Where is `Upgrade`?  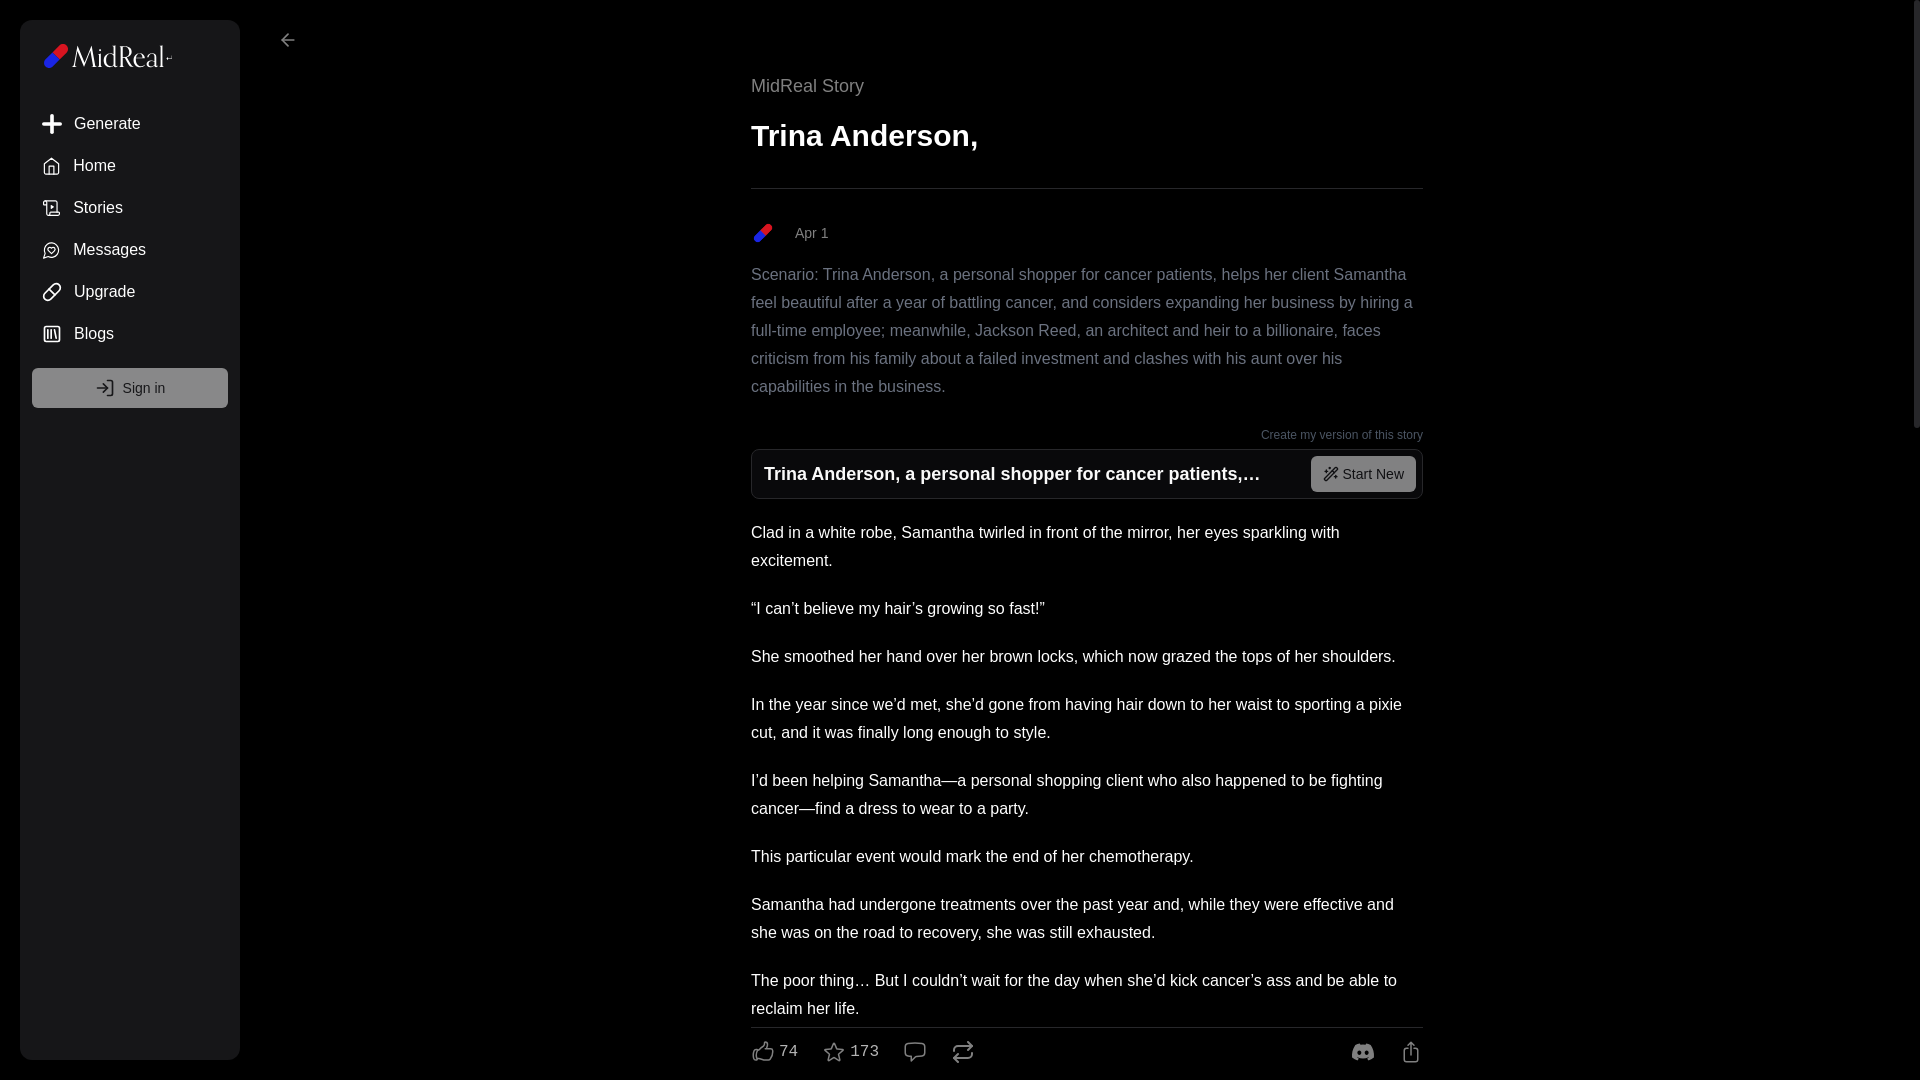
Upgrade is located at coordinates (130, 292).